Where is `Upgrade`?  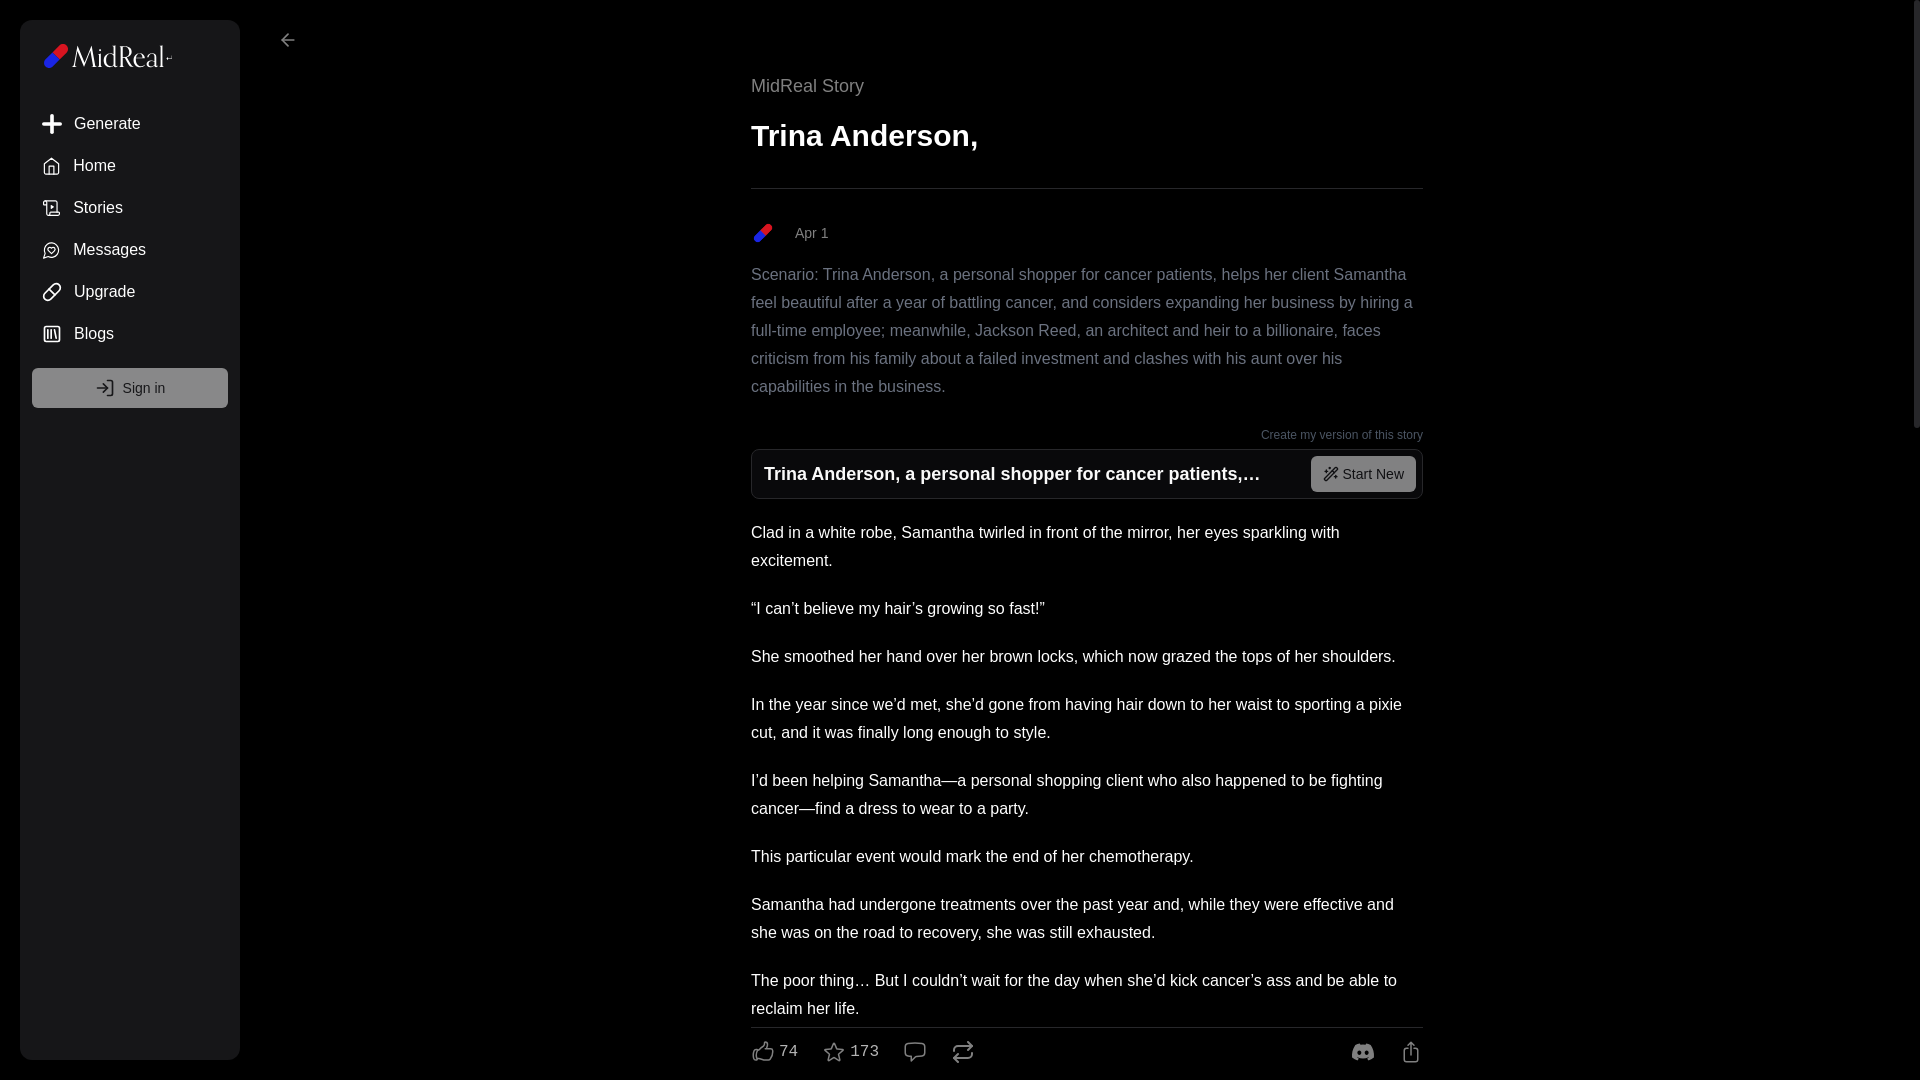
Upgrade is located at coordinates (130, 292).